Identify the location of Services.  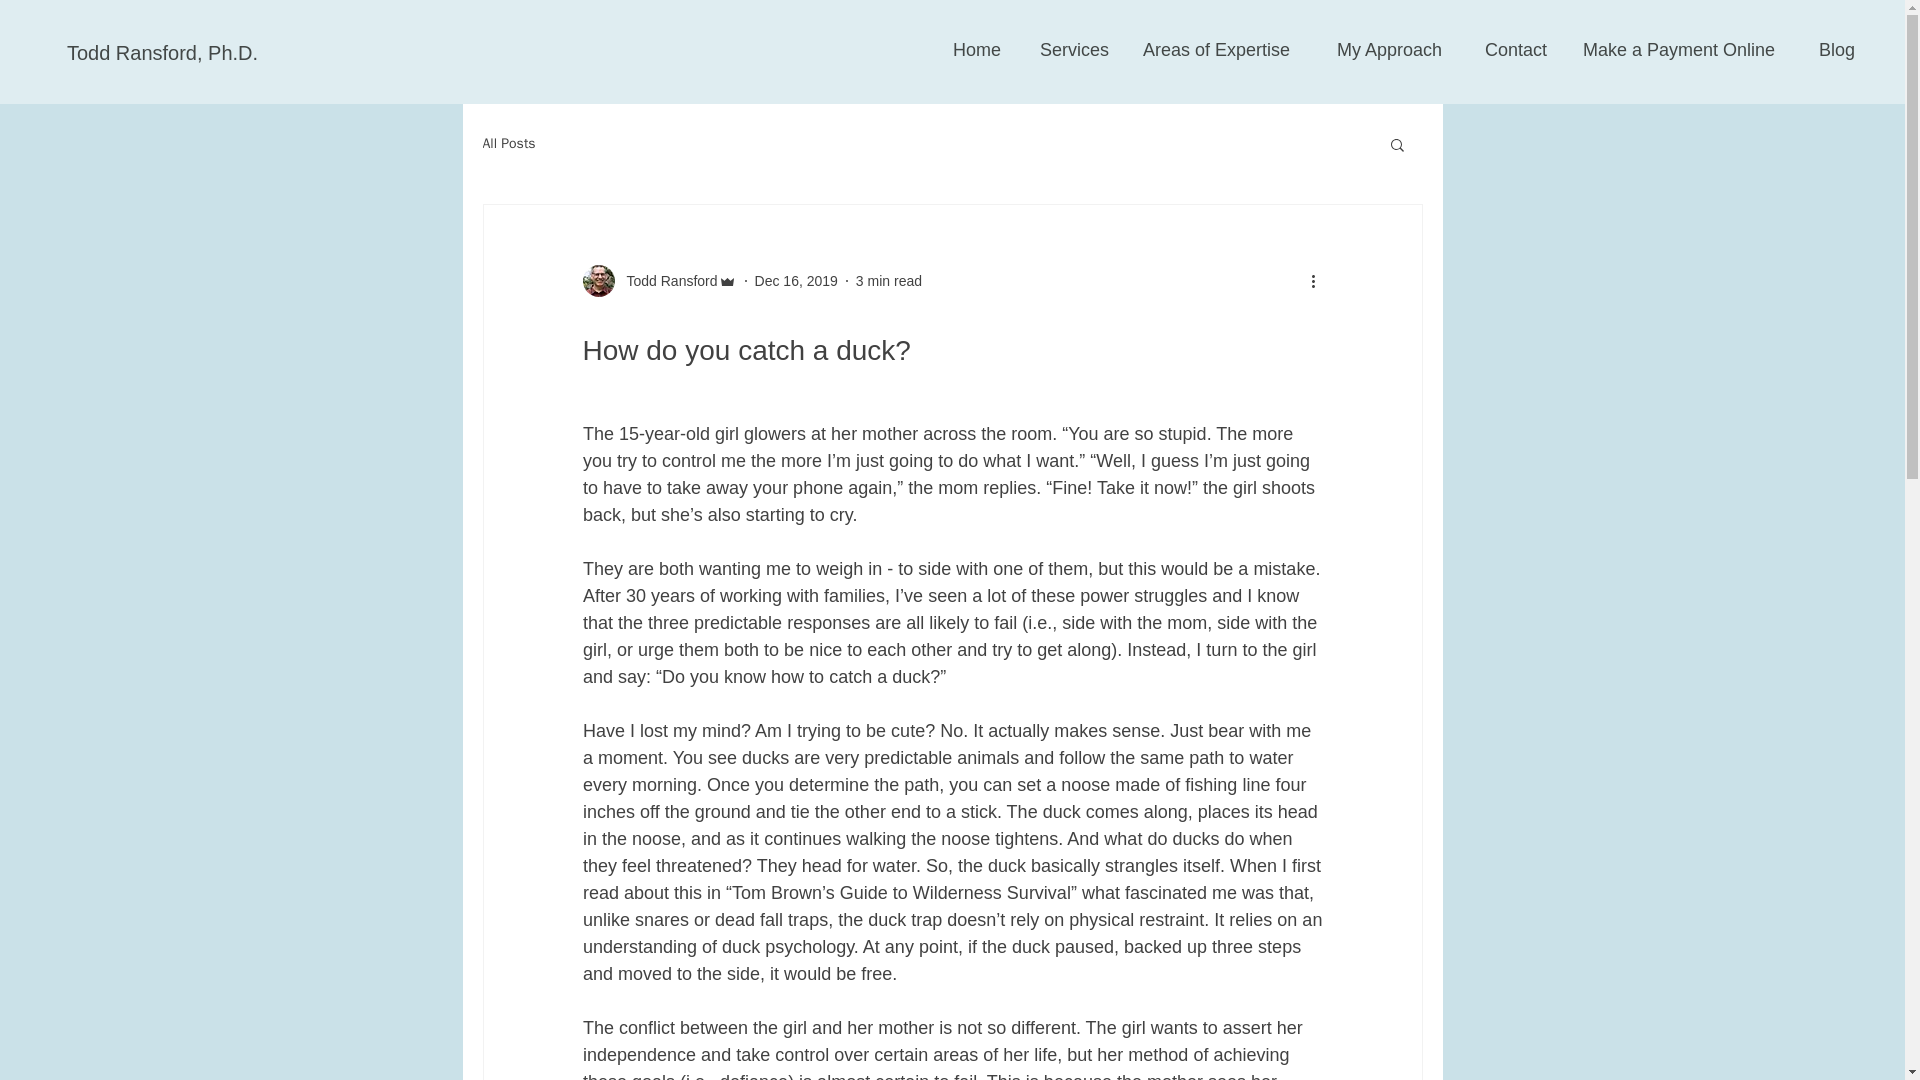
(1065, 49).